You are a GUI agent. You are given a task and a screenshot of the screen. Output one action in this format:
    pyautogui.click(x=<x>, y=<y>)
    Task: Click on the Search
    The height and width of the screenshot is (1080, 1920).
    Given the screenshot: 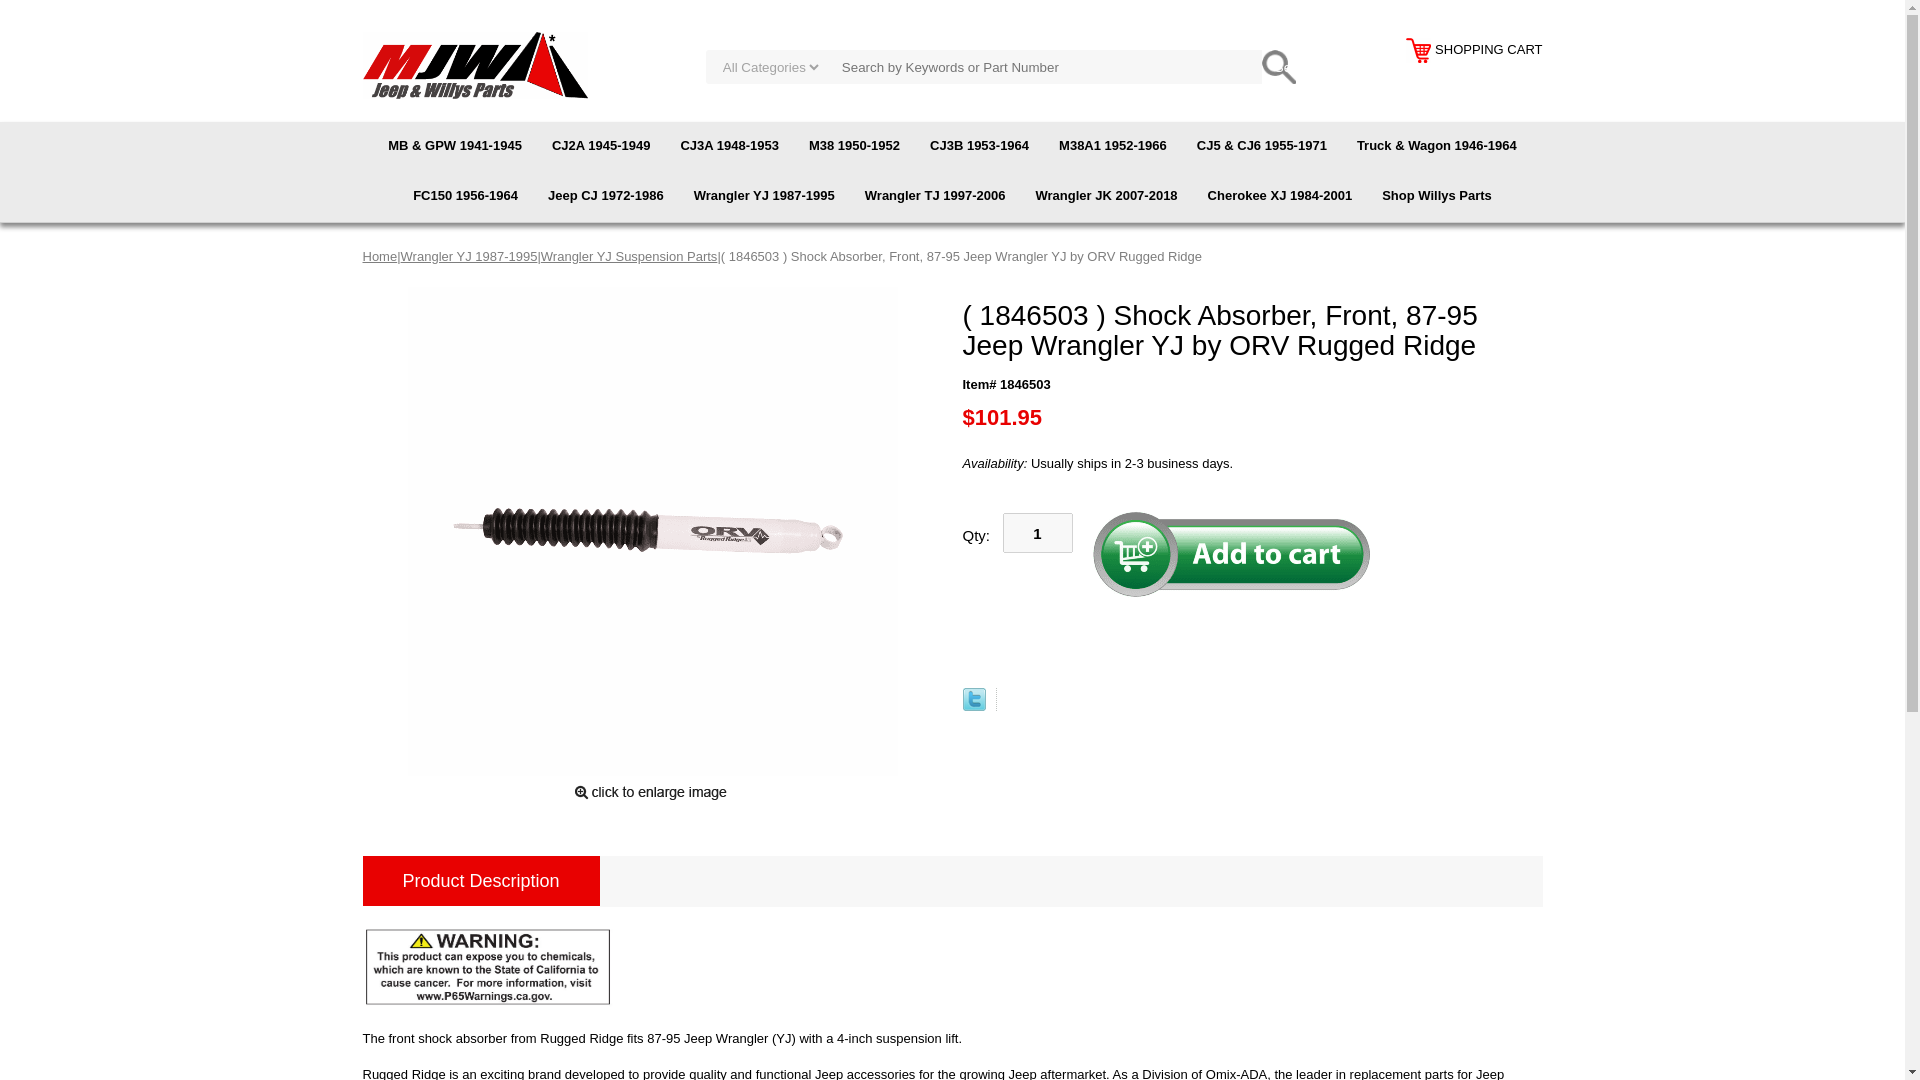 What is the action you would take?
    pyautogui.click(x=1278, y=66)
    